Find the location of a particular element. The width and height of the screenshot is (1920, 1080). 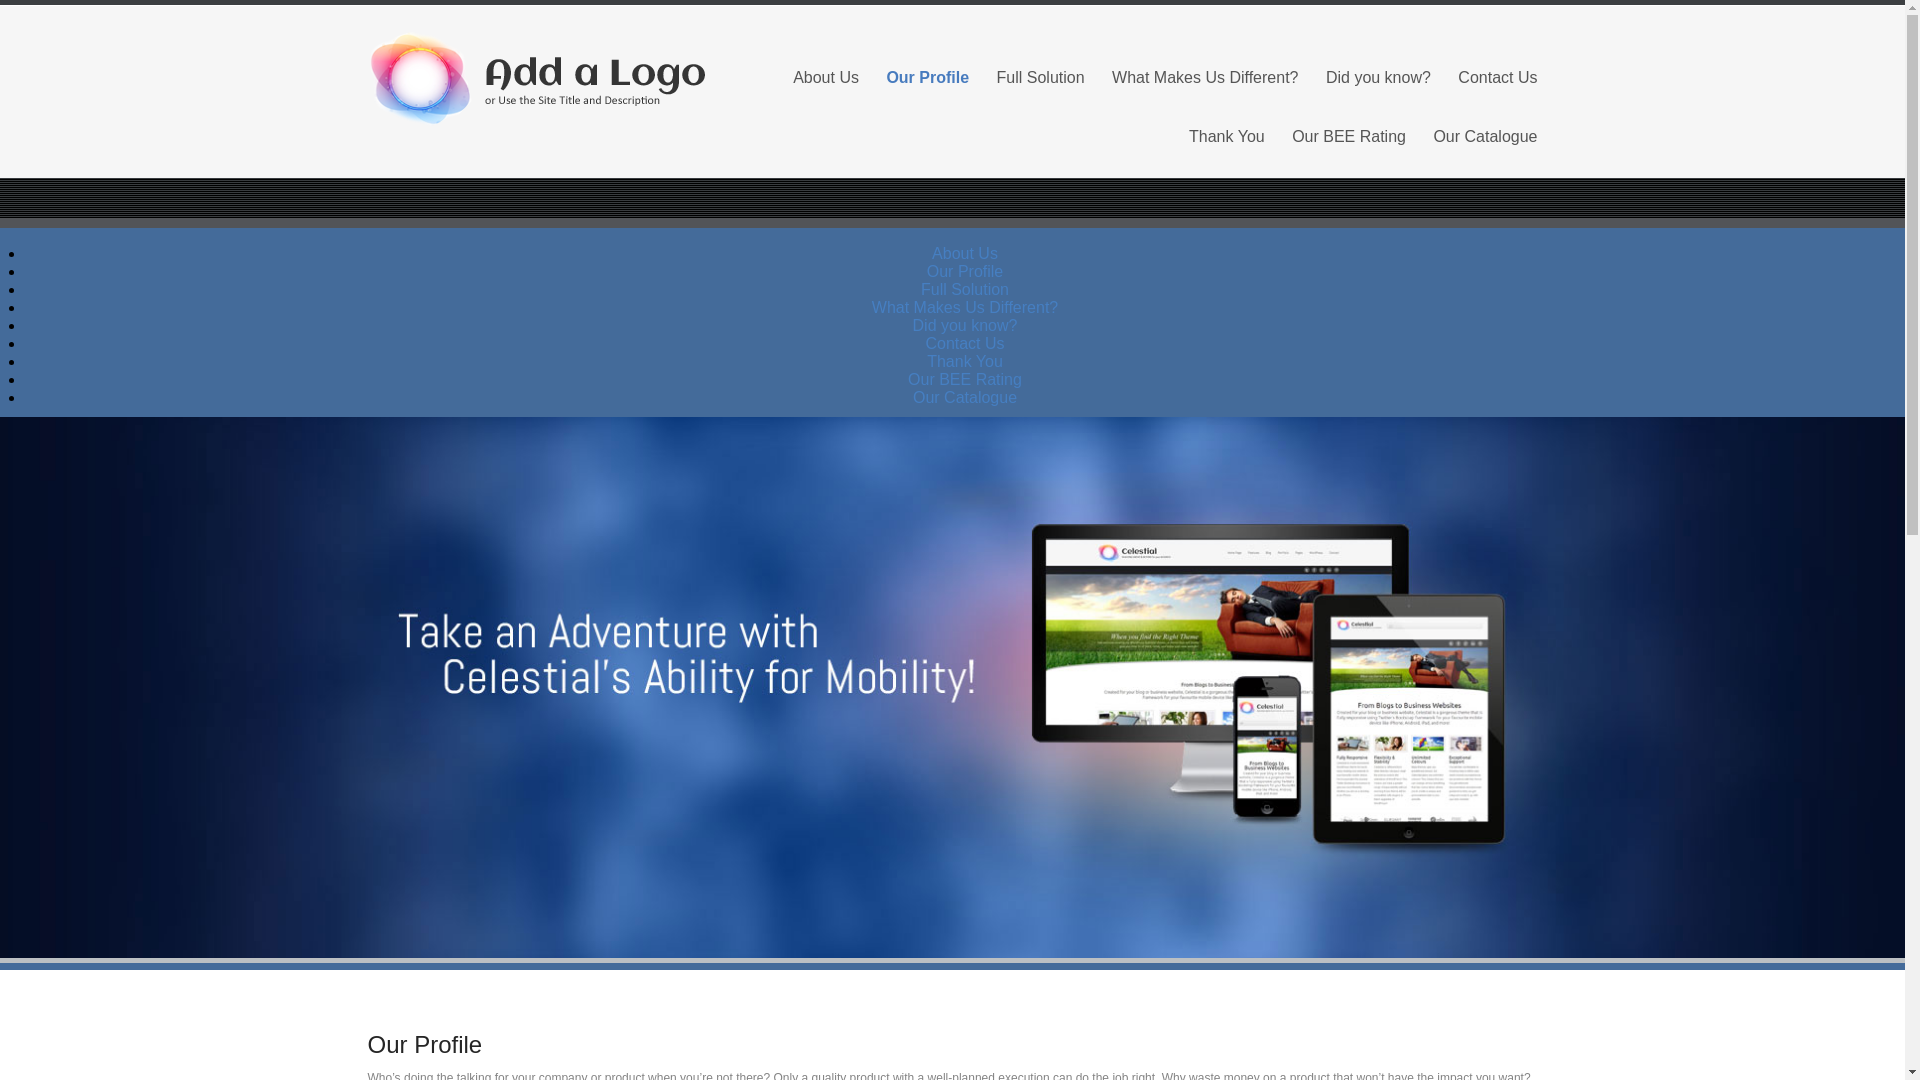

Our Profile is located at coordinates (964, 271).